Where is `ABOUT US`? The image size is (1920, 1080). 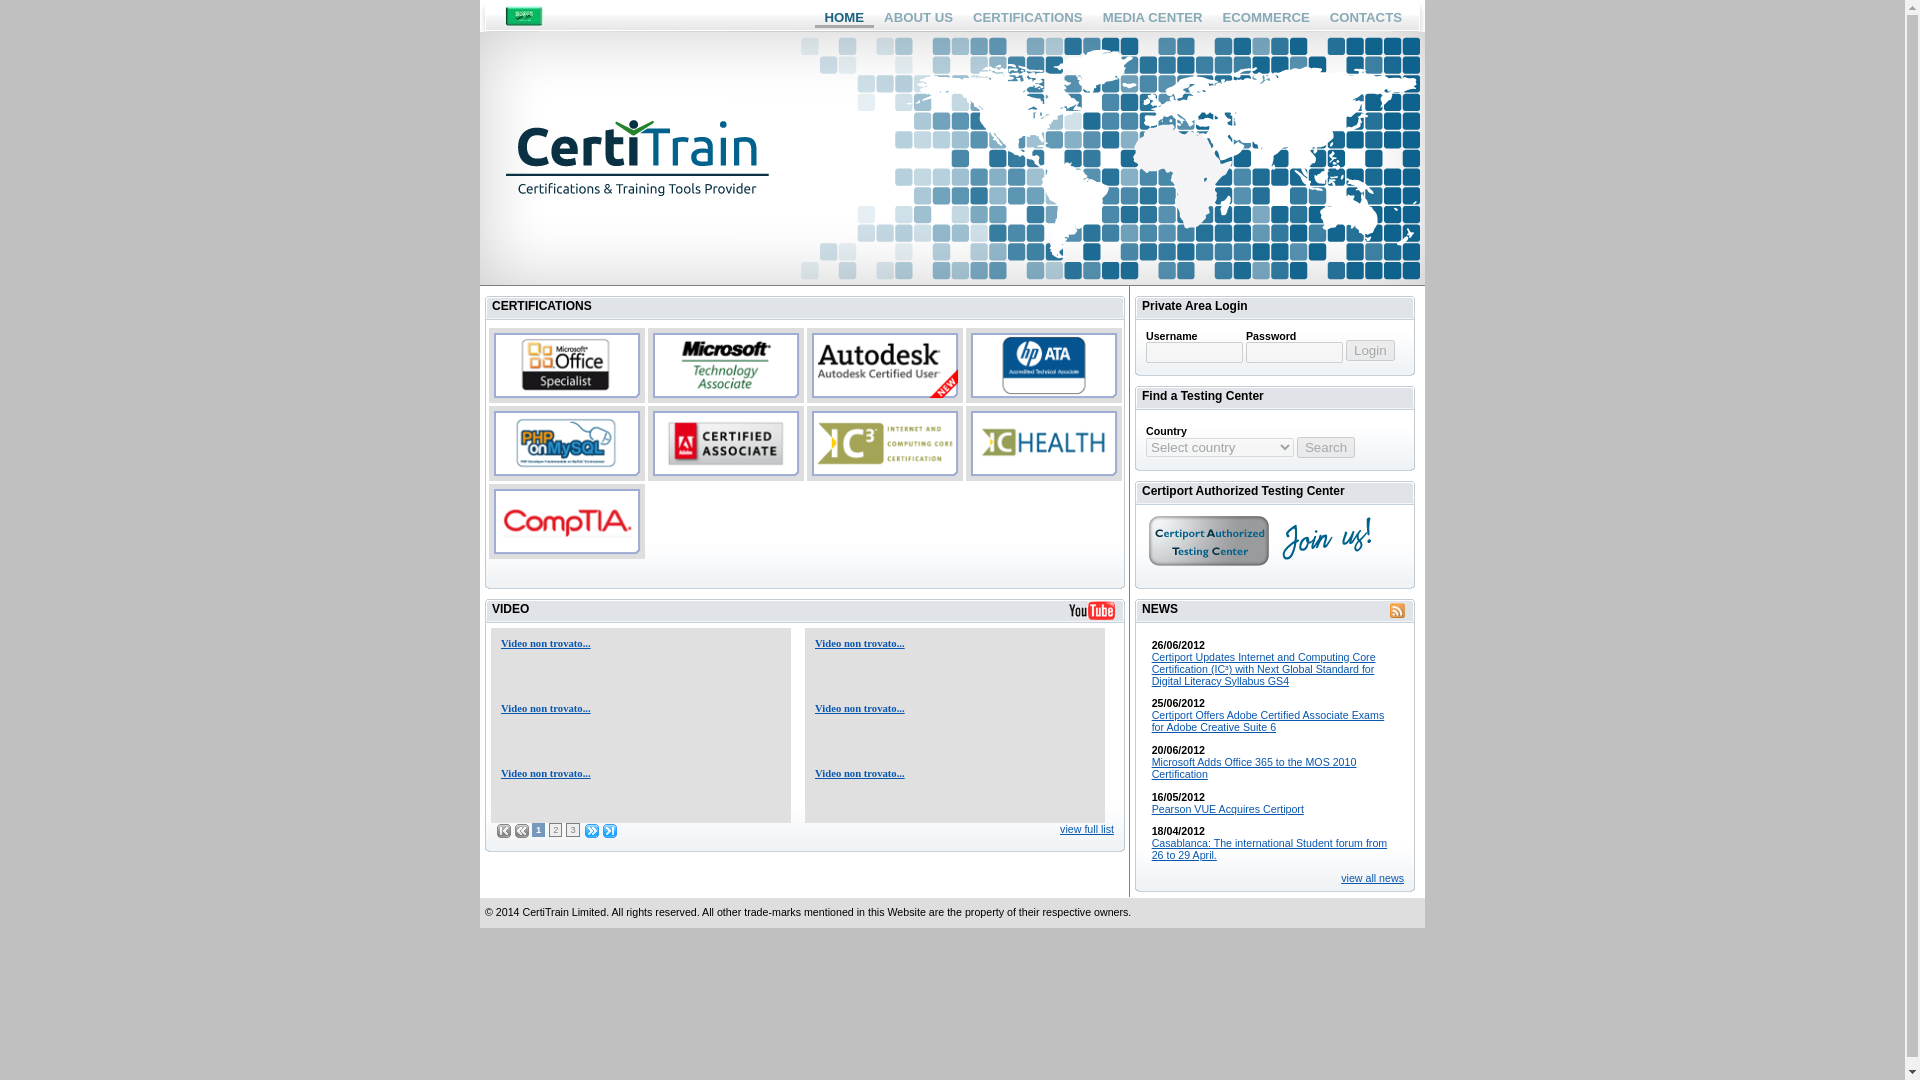 ABOUT US is located at coordinates (918, 16).